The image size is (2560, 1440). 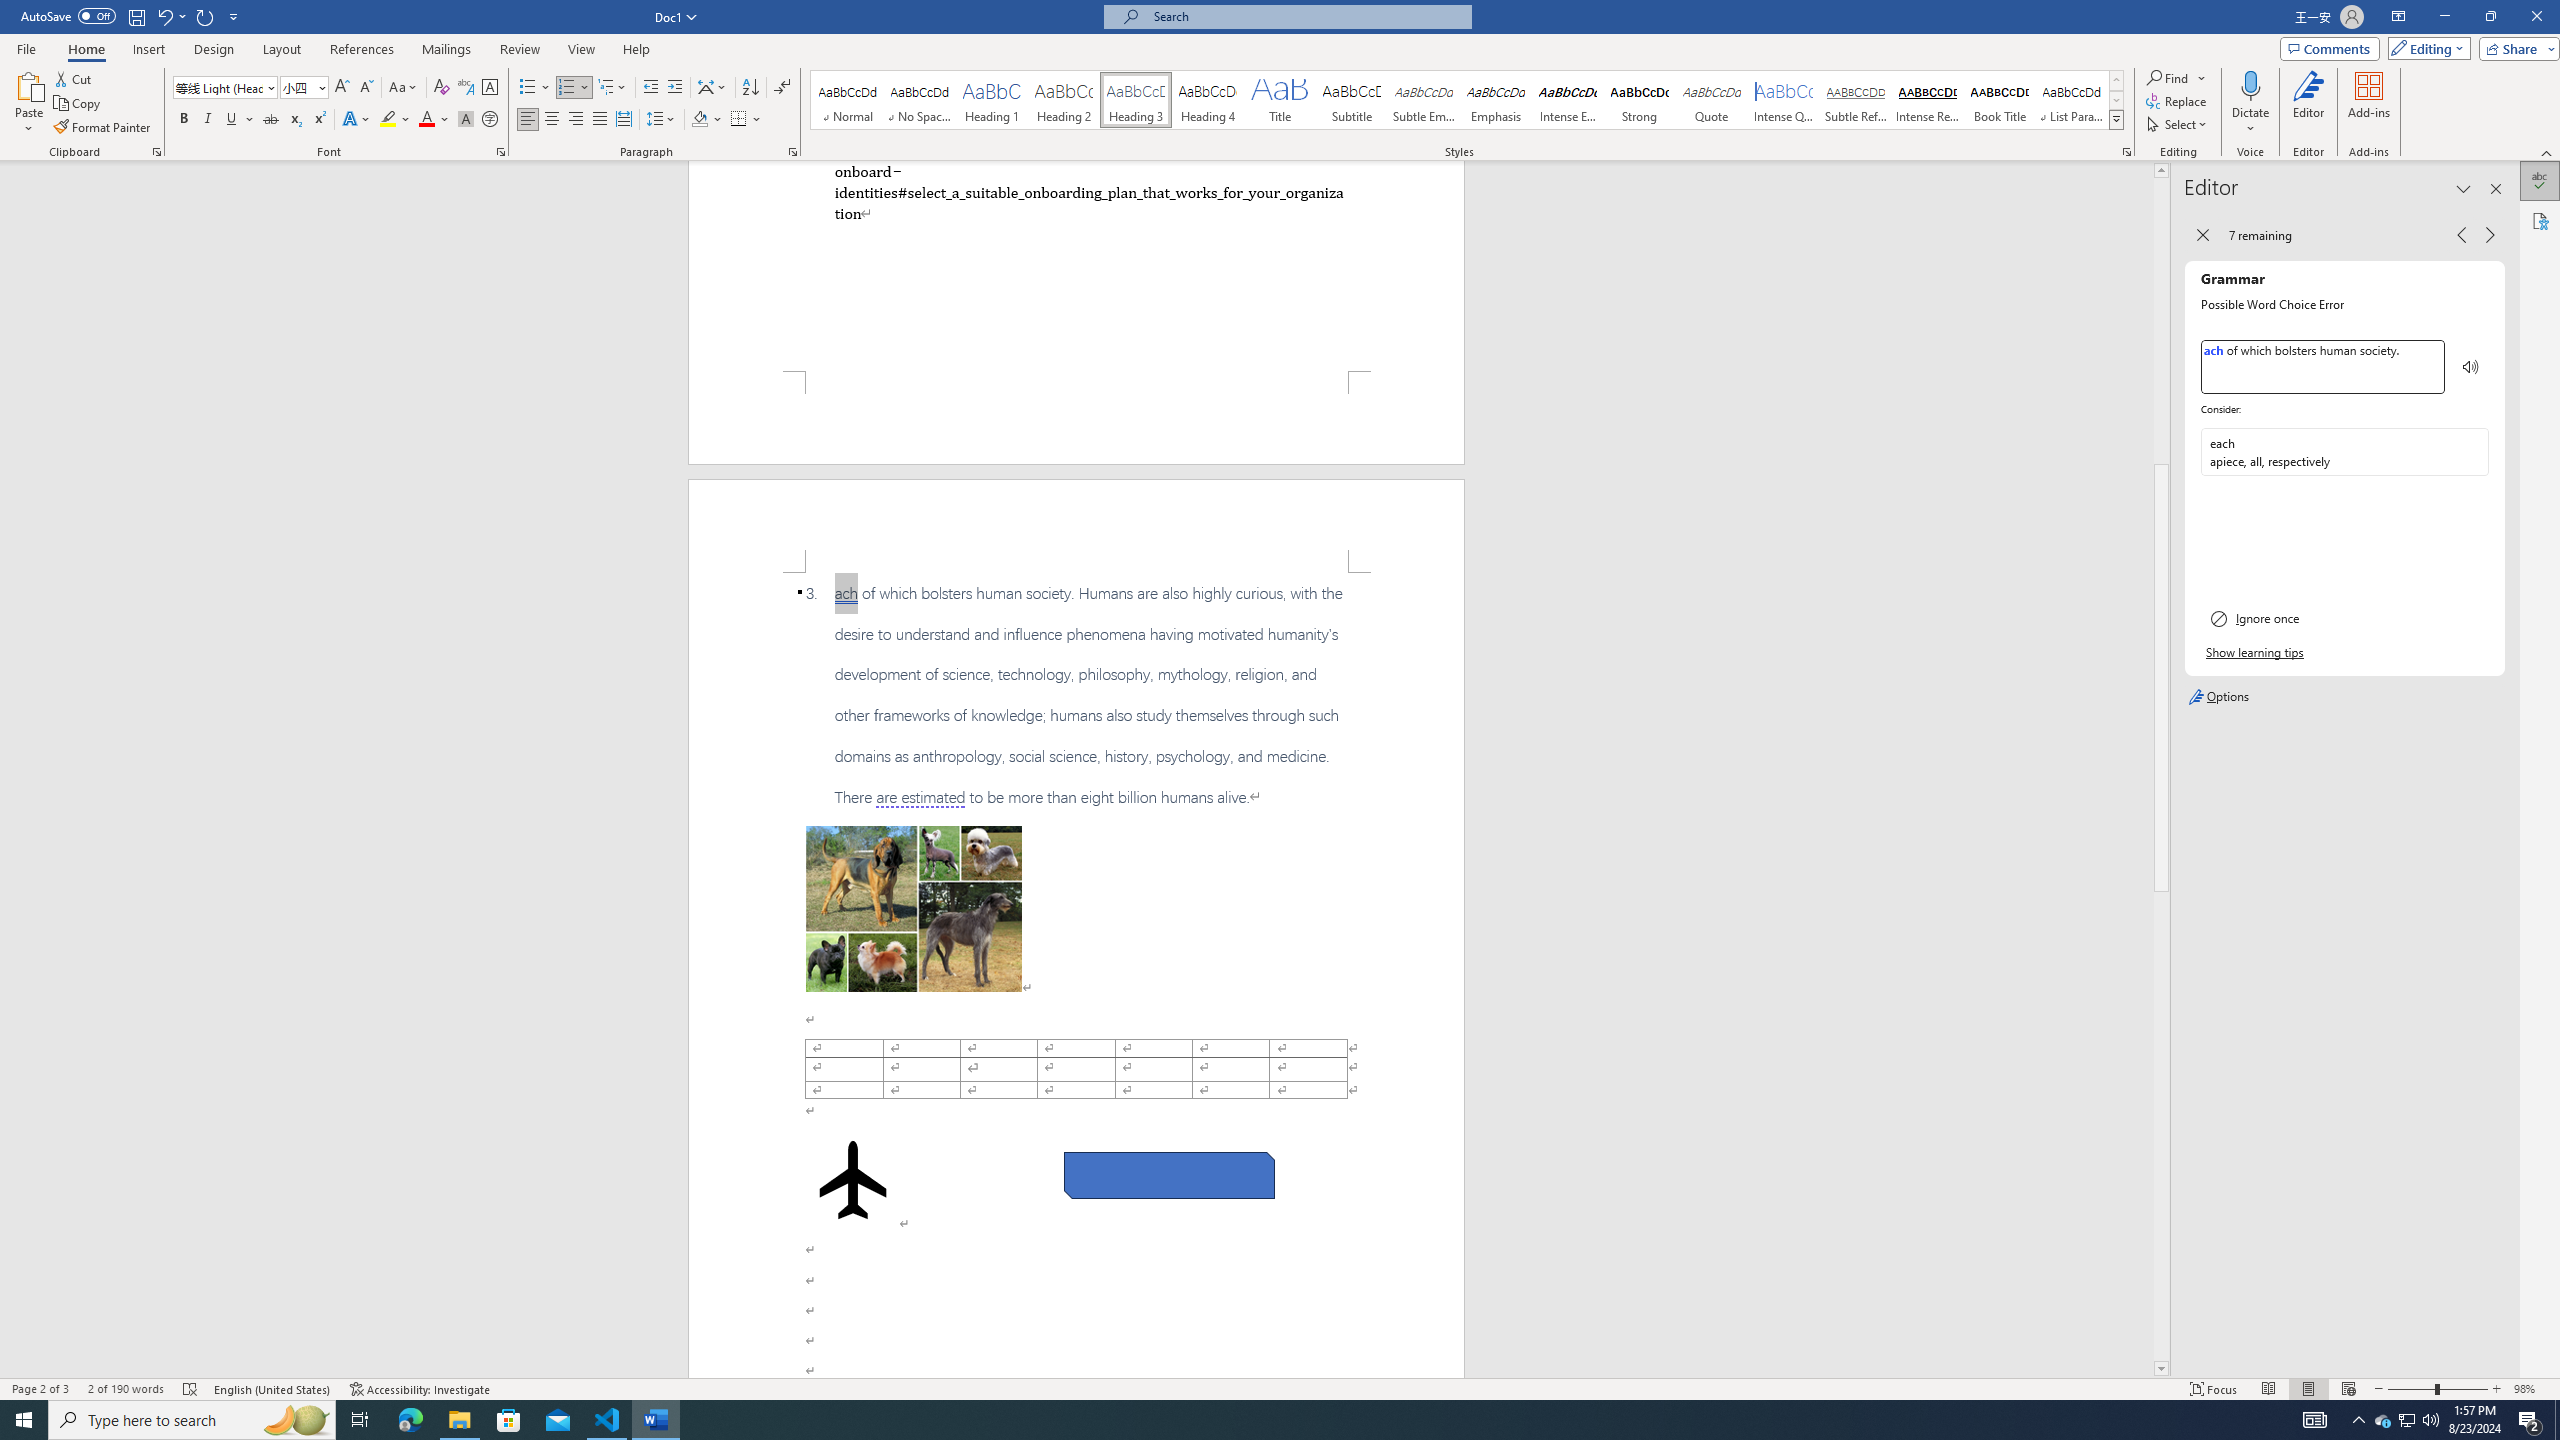 What do you see at coordinates (622, 120) in the screenshot?
I see `Distributed` at bounding box center [622, 120].